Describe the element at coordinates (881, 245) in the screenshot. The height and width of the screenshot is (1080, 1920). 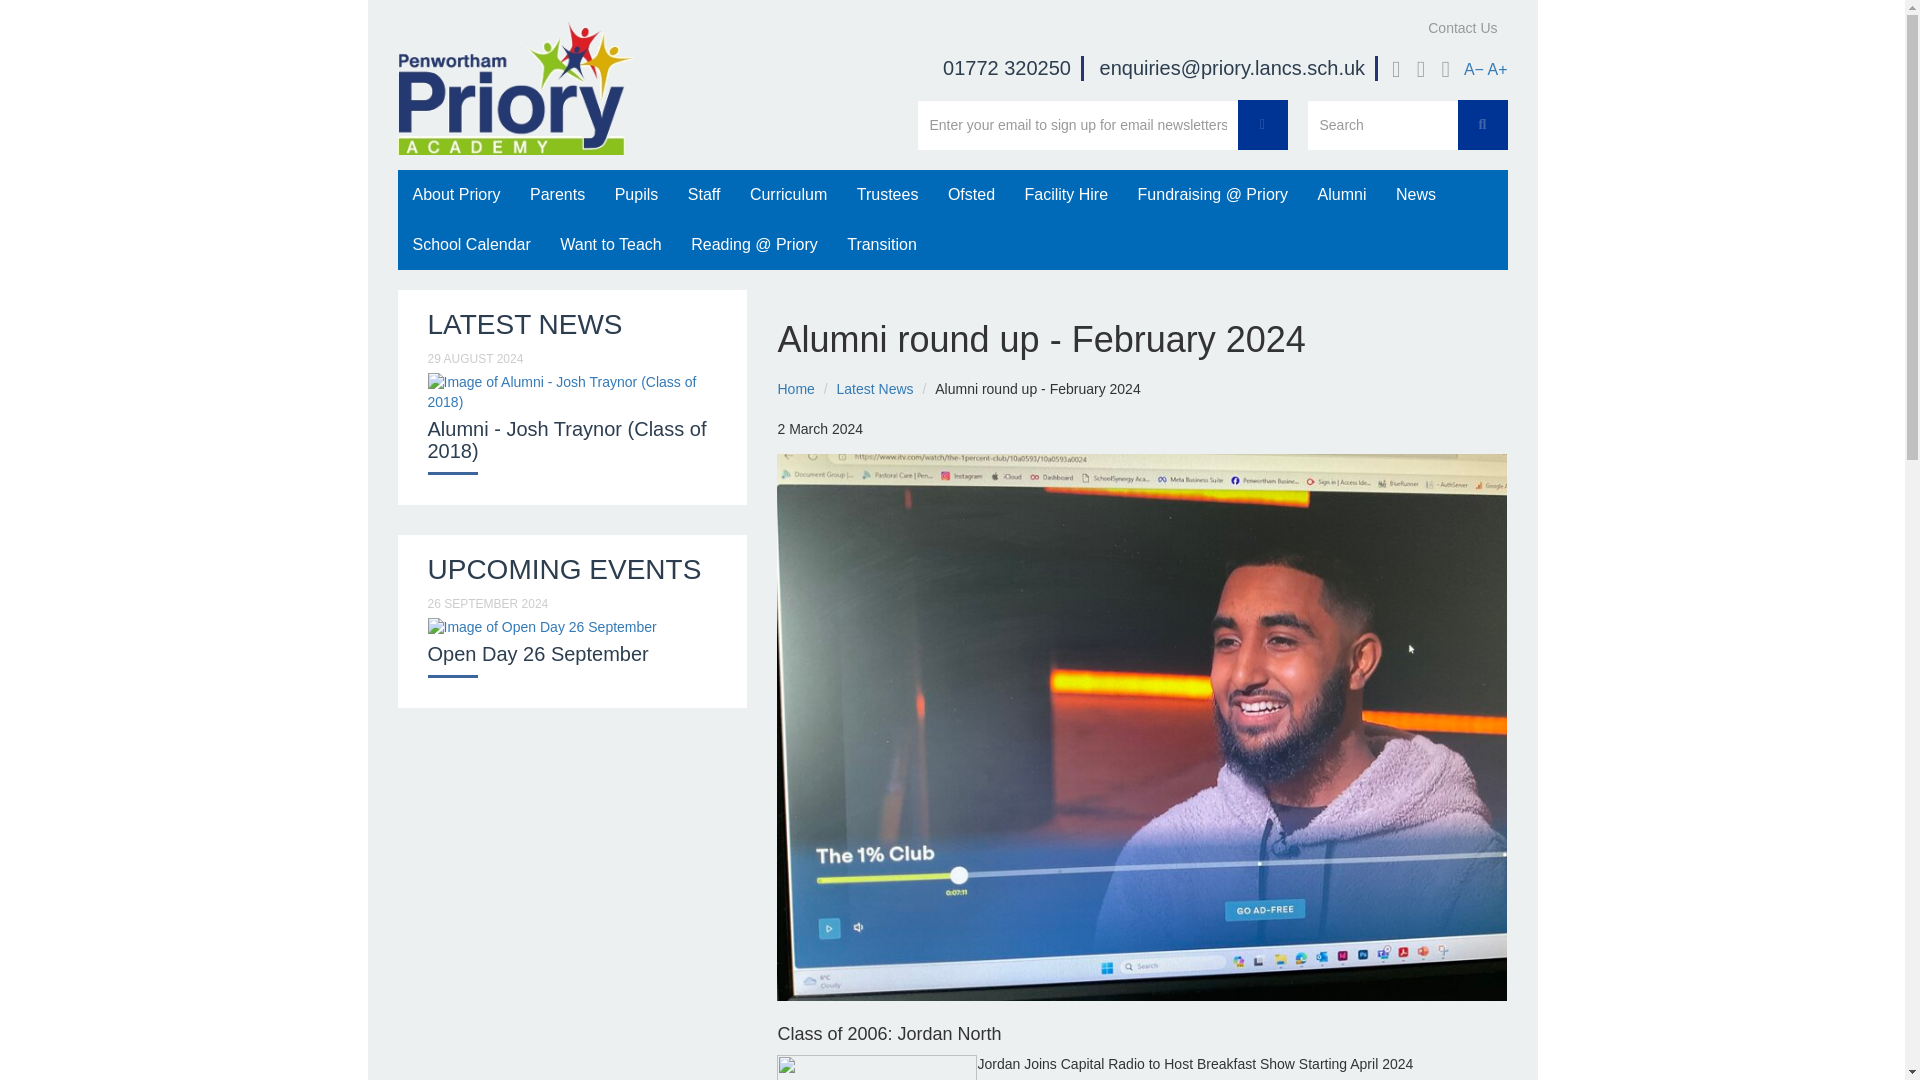
I see `Transition` at that location.